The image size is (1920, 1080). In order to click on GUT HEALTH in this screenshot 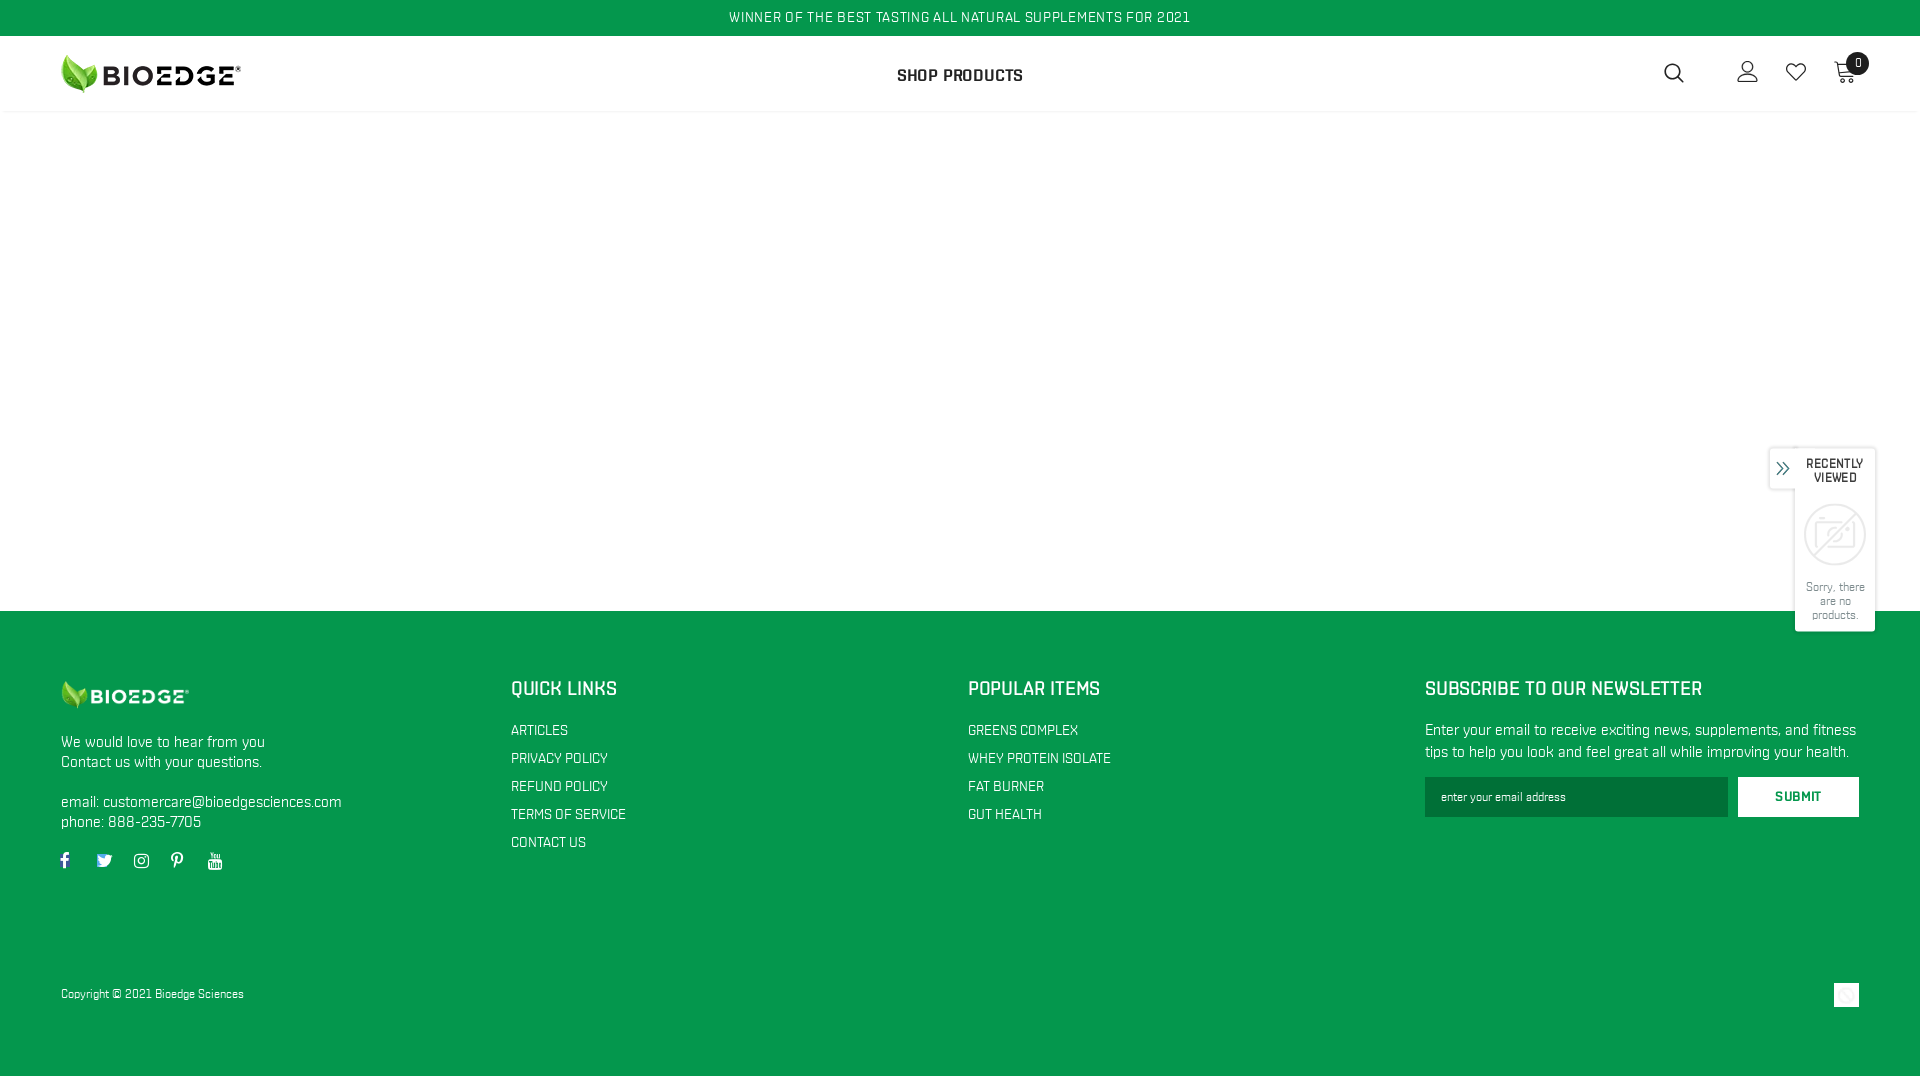, I will do `click(1005, 814)`.